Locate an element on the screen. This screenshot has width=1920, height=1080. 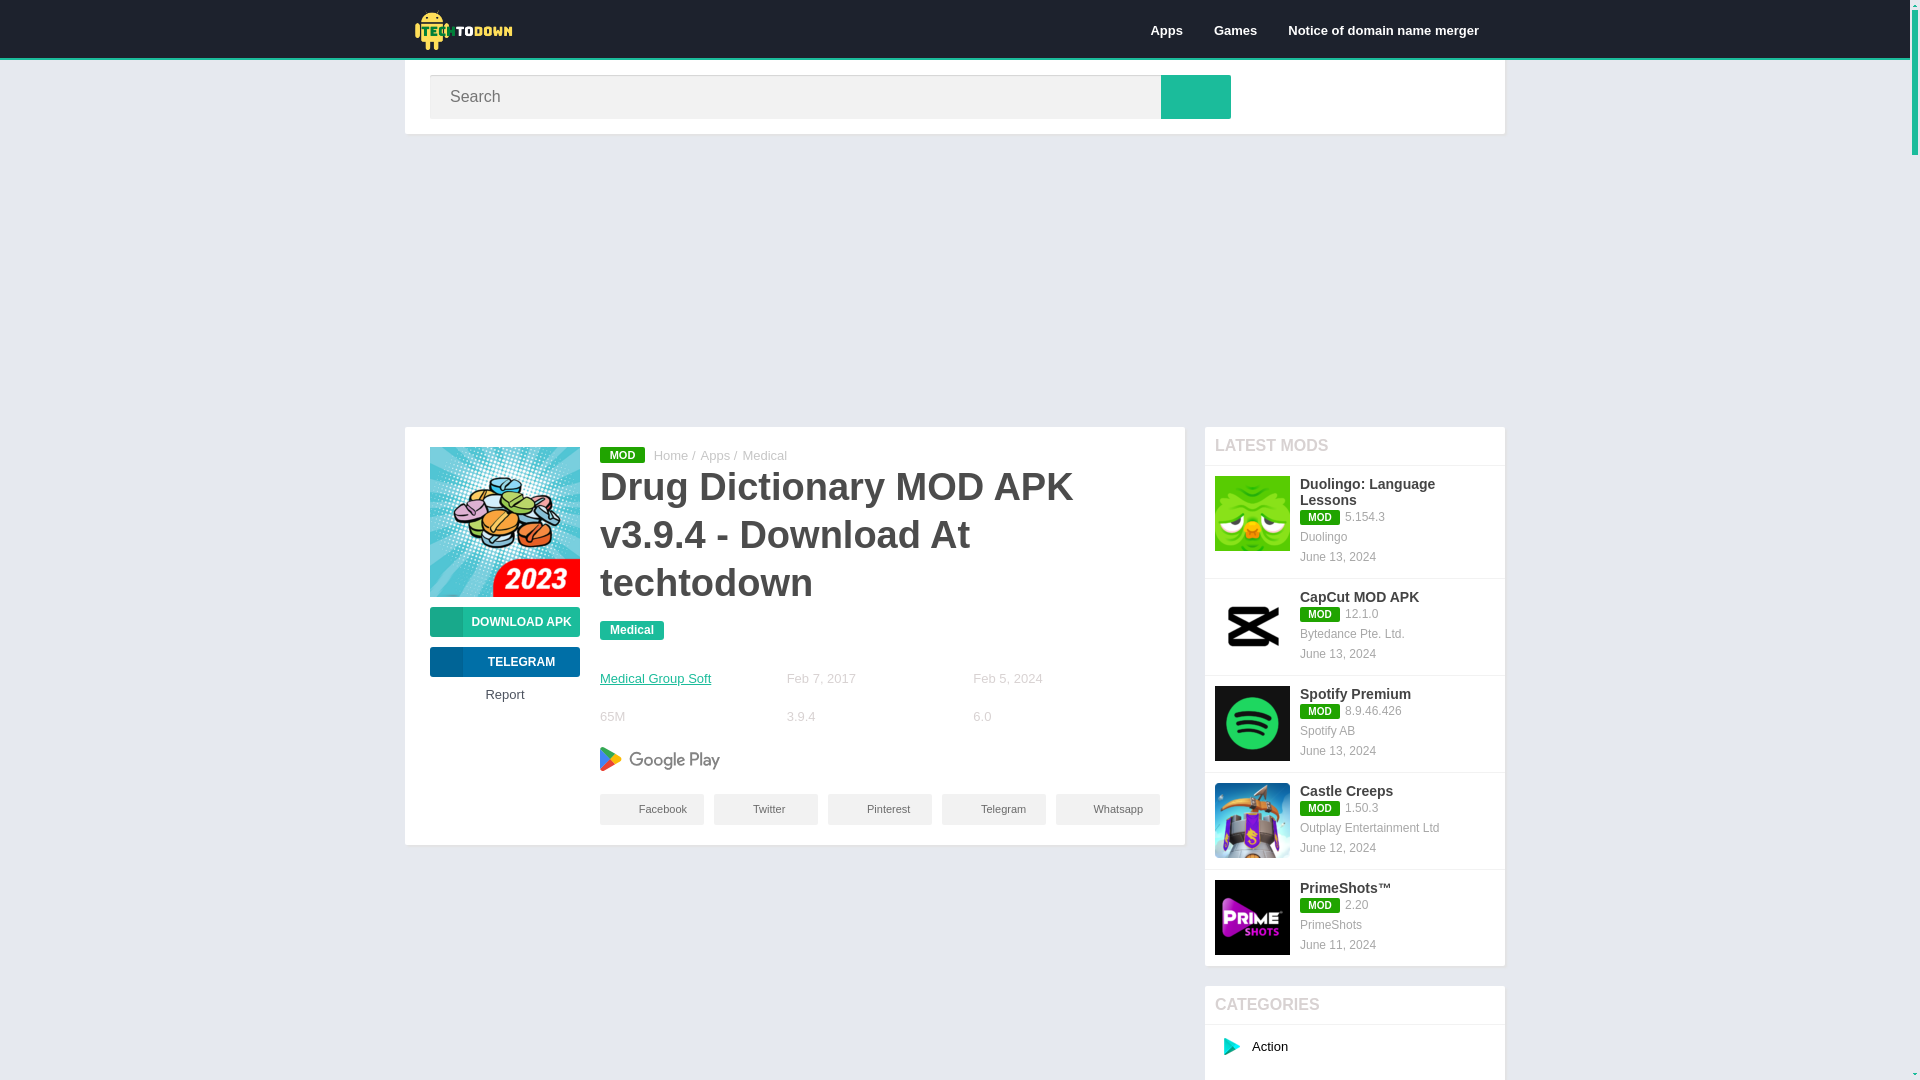
Apps is located at coordinates (716, 456).